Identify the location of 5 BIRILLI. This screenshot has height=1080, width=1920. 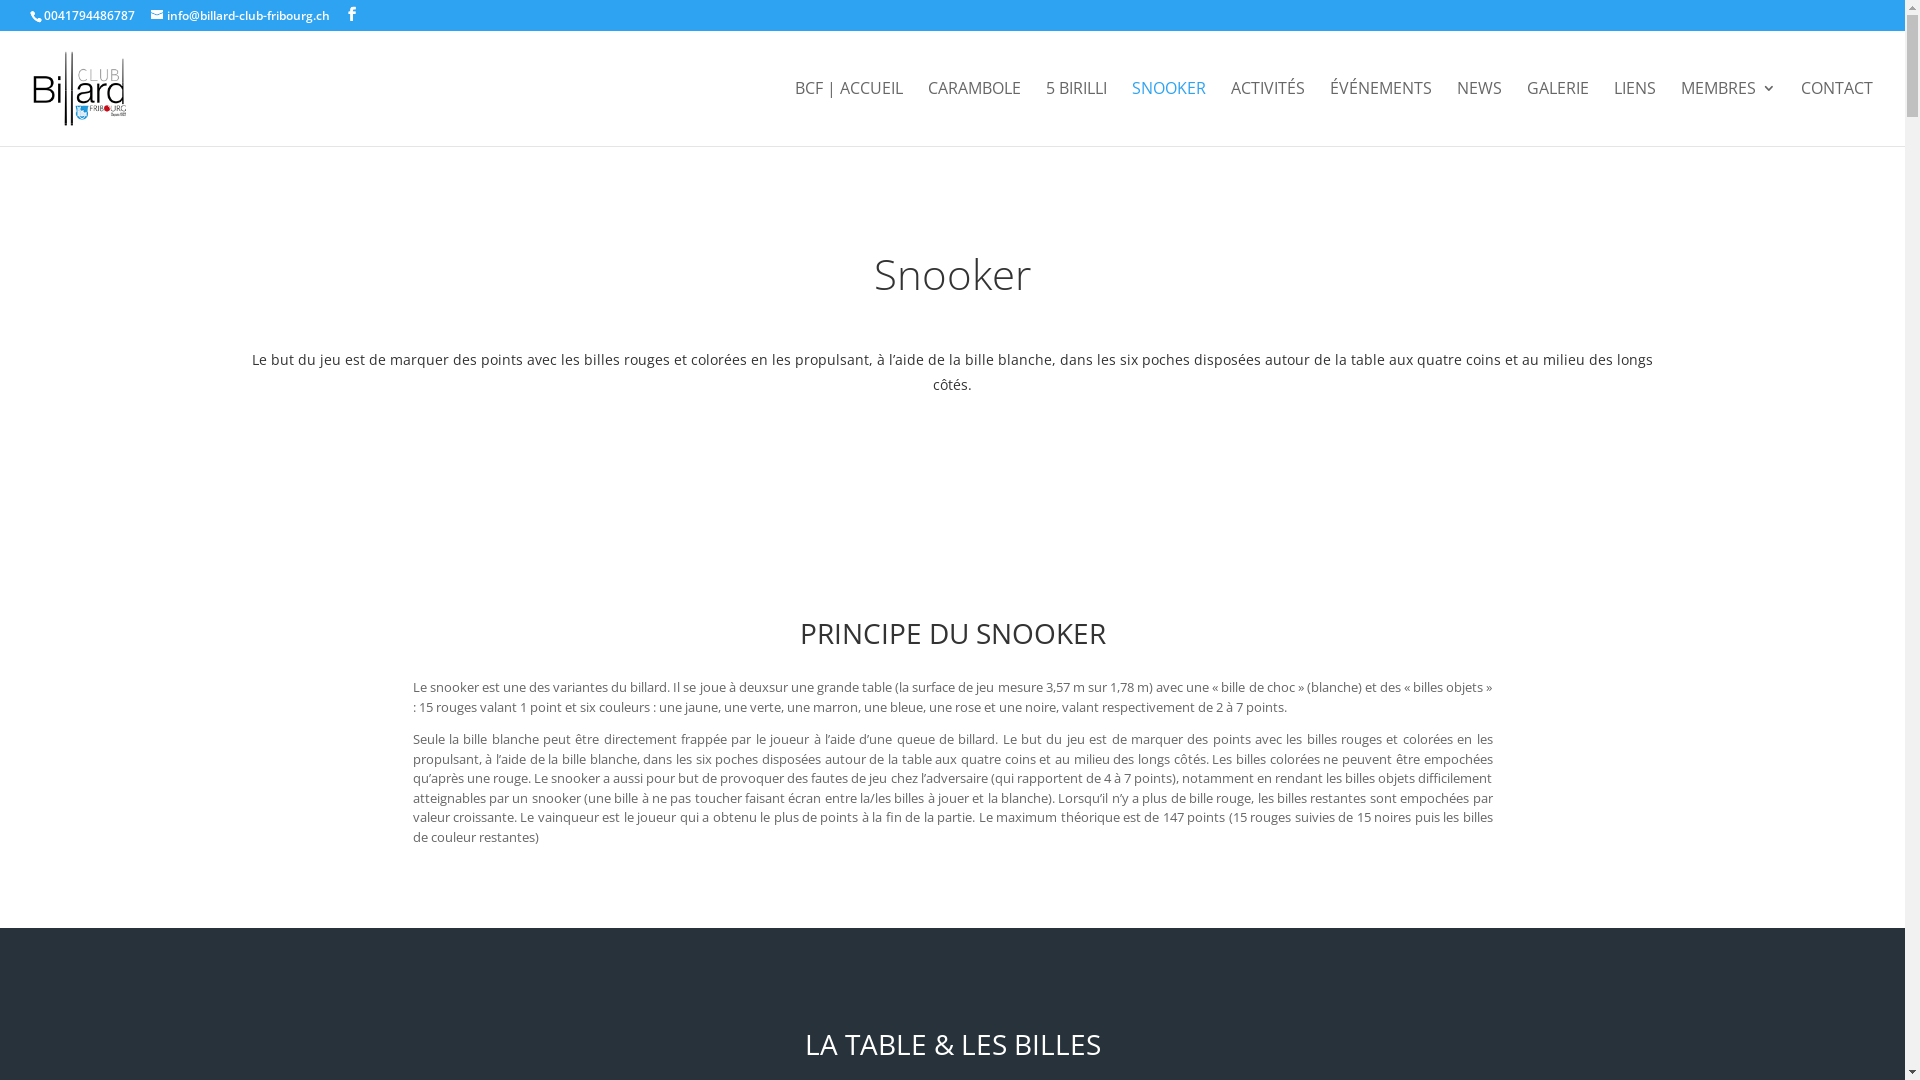
(1076, 114).